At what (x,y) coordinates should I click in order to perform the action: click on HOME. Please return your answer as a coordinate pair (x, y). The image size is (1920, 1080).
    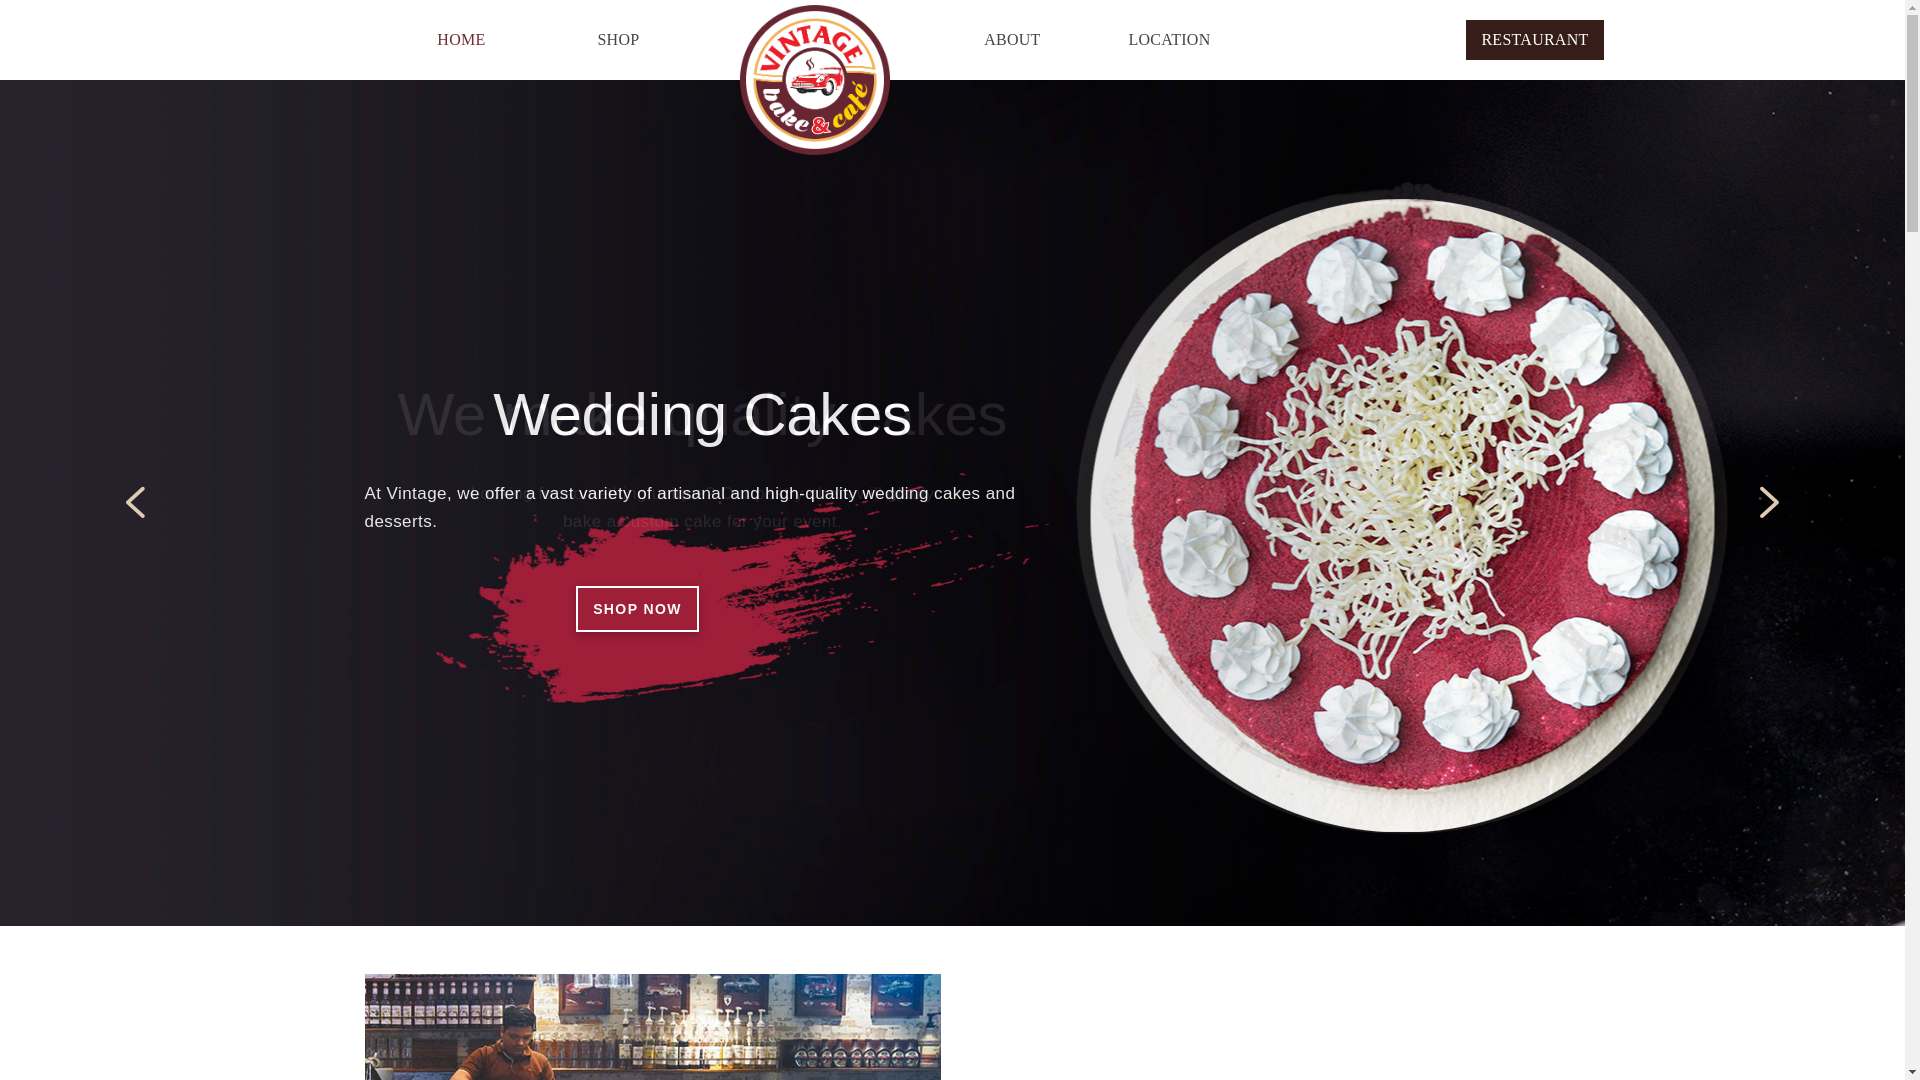
    Looking at the image, I should click on (461, 40).